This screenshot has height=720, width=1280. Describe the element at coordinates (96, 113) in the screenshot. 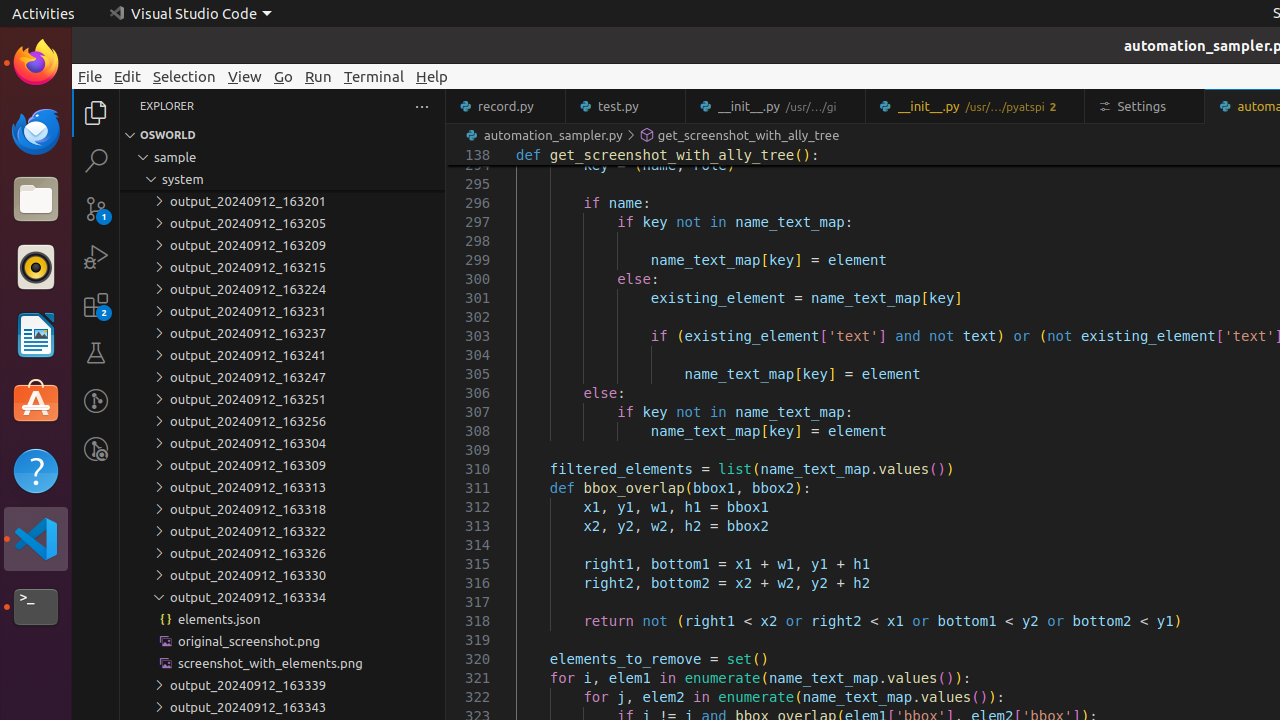

I see `Explorer (Ctrl+Shift+E)` at that location.